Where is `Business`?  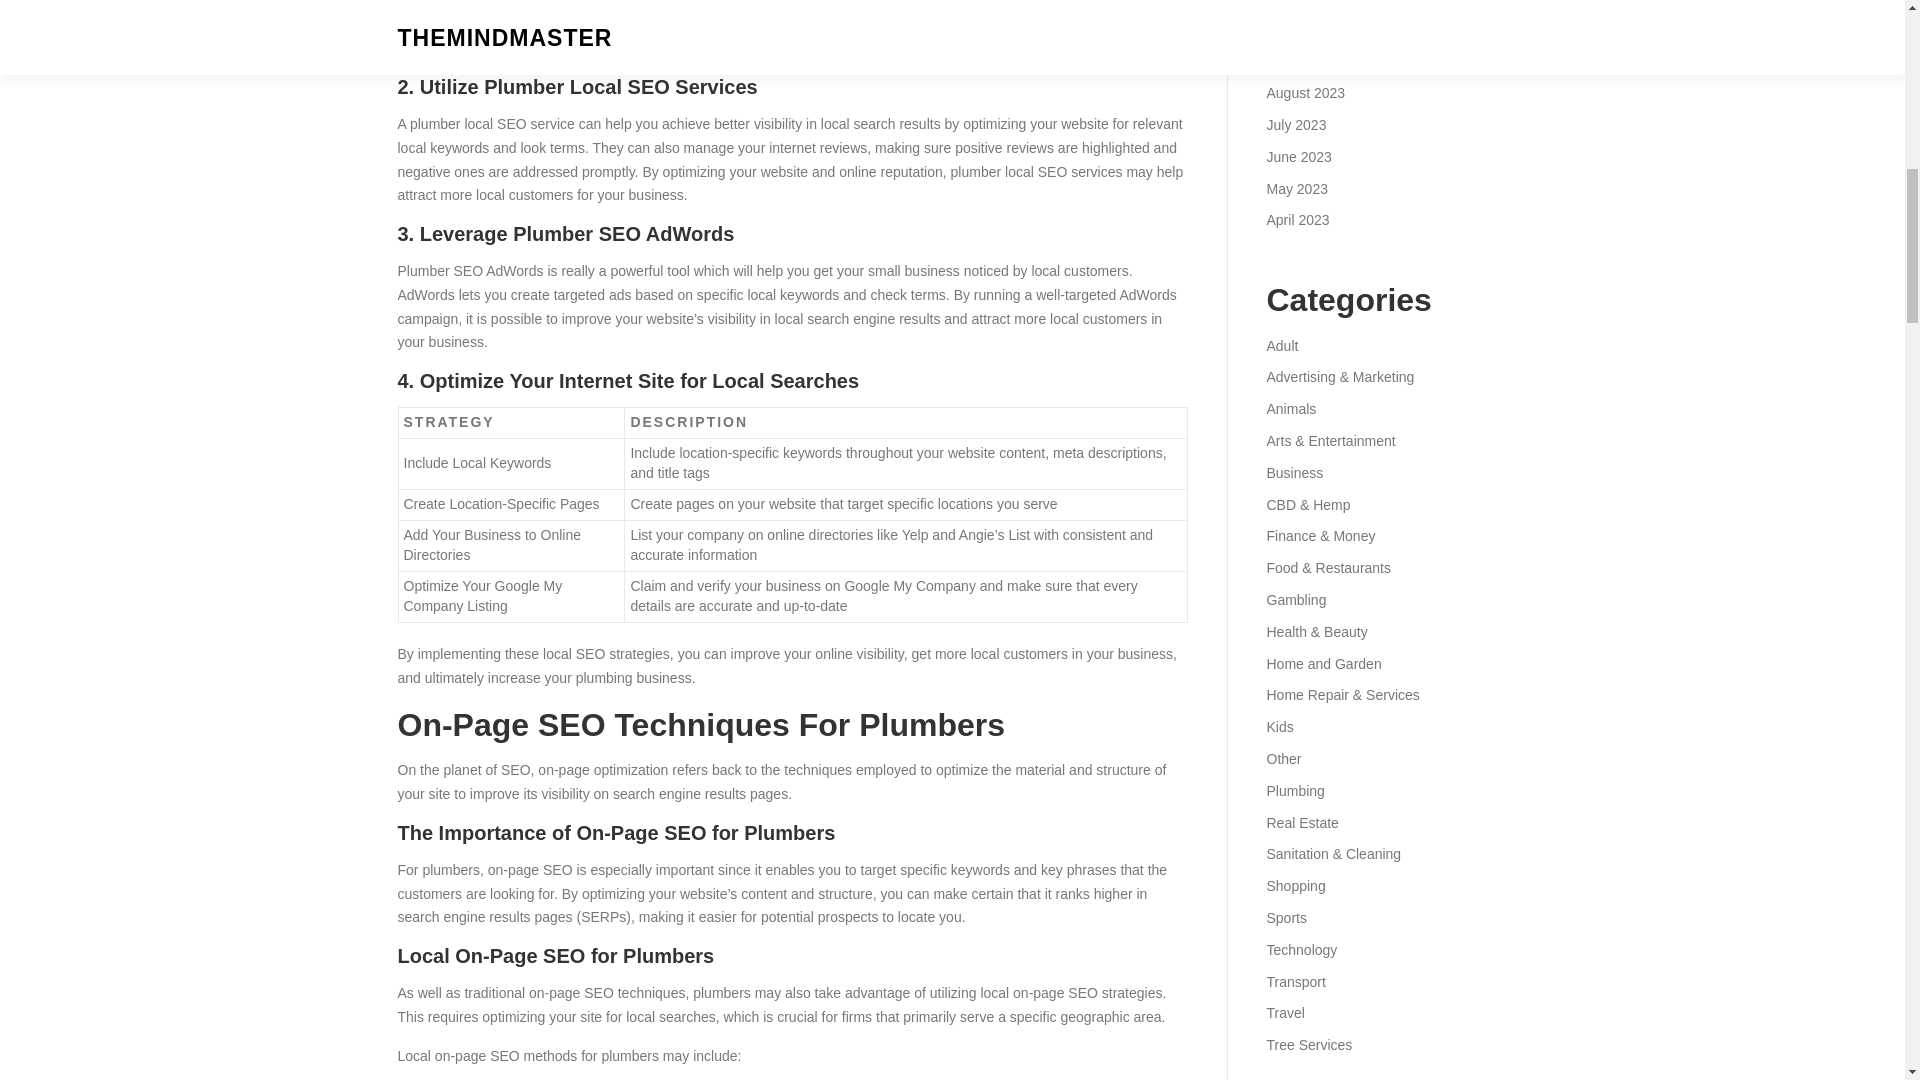 Business is located at coordinates (1294, 472).